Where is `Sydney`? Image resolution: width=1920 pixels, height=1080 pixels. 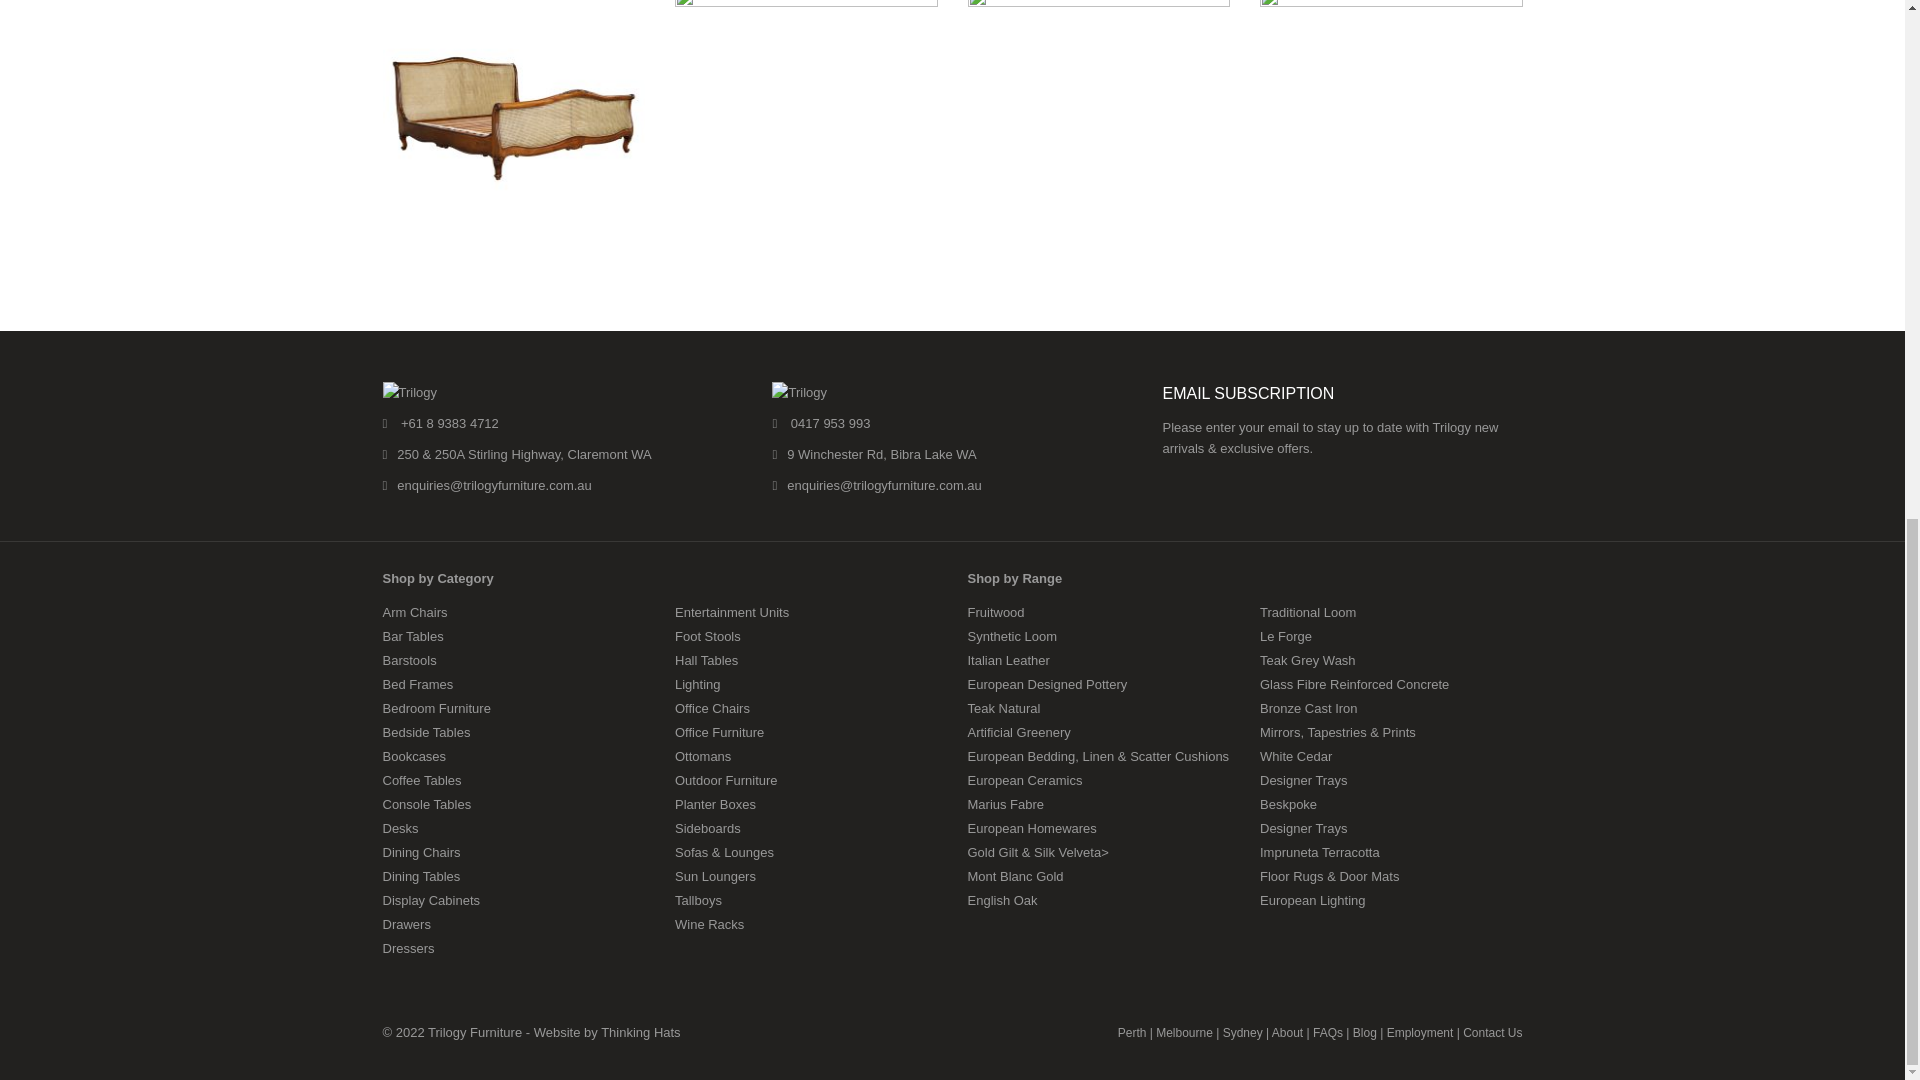
Sydney is located at coordinates (1243, 1033).